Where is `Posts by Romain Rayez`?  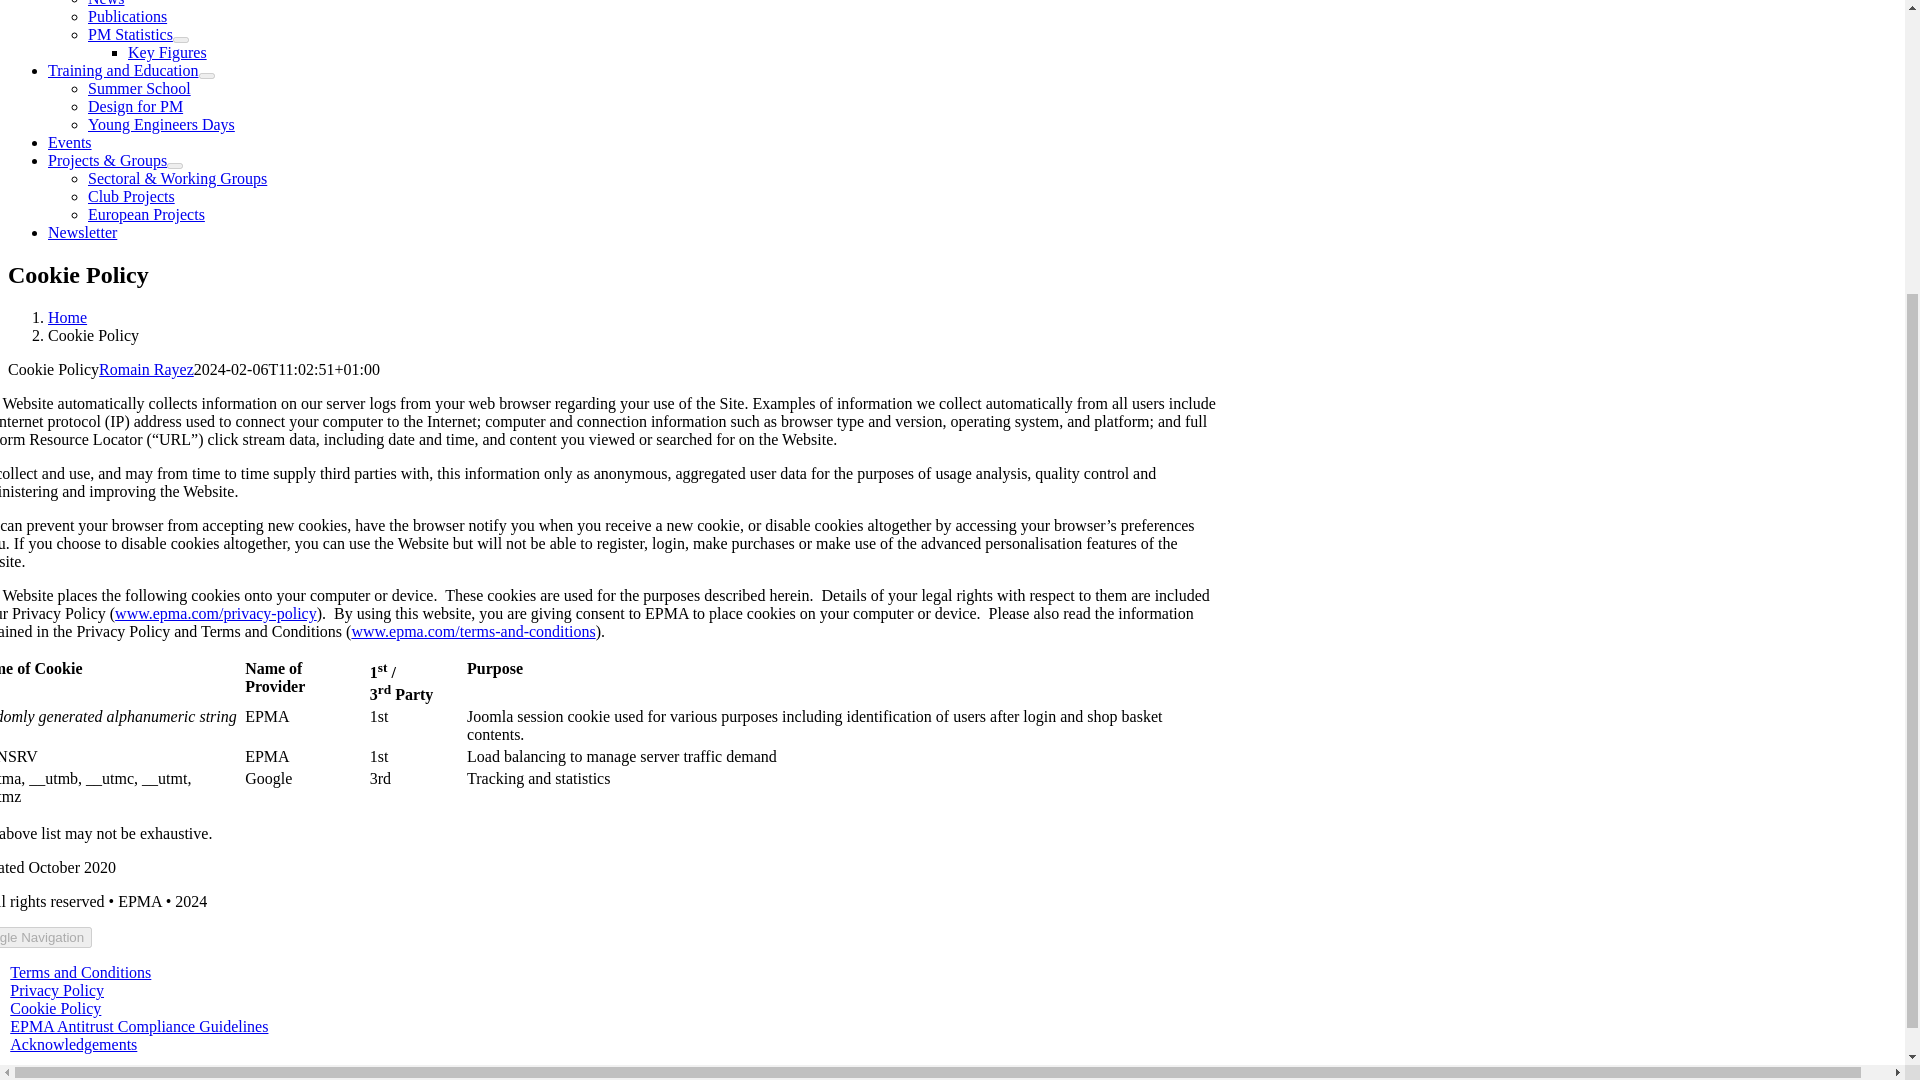
Posts by Romain Rayez is located at coordinates (146, 369).